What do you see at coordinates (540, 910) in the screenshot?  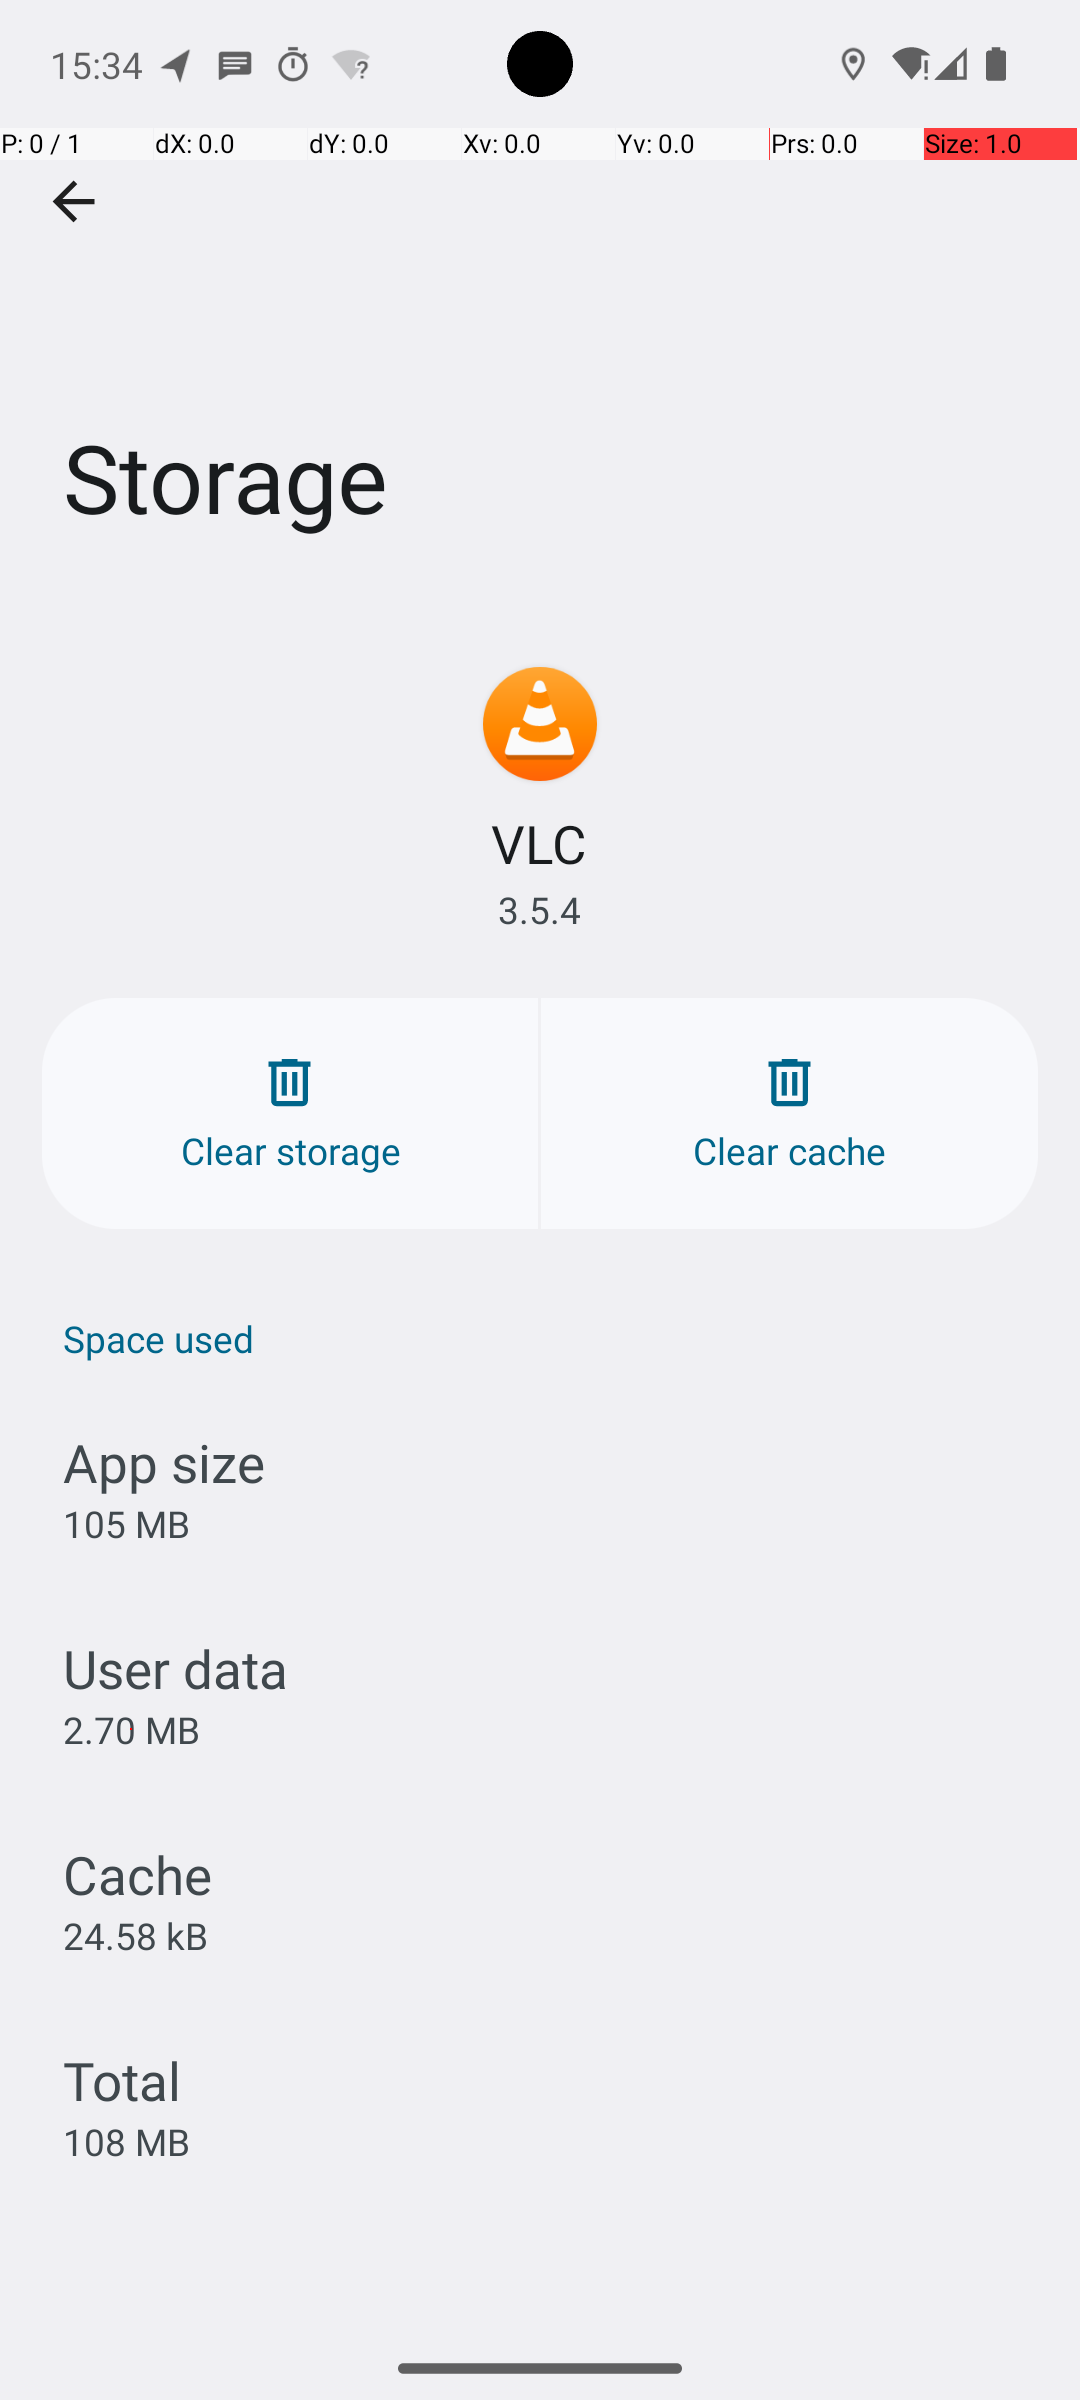 I see `3.5.4` at bounding box center [540, 910].